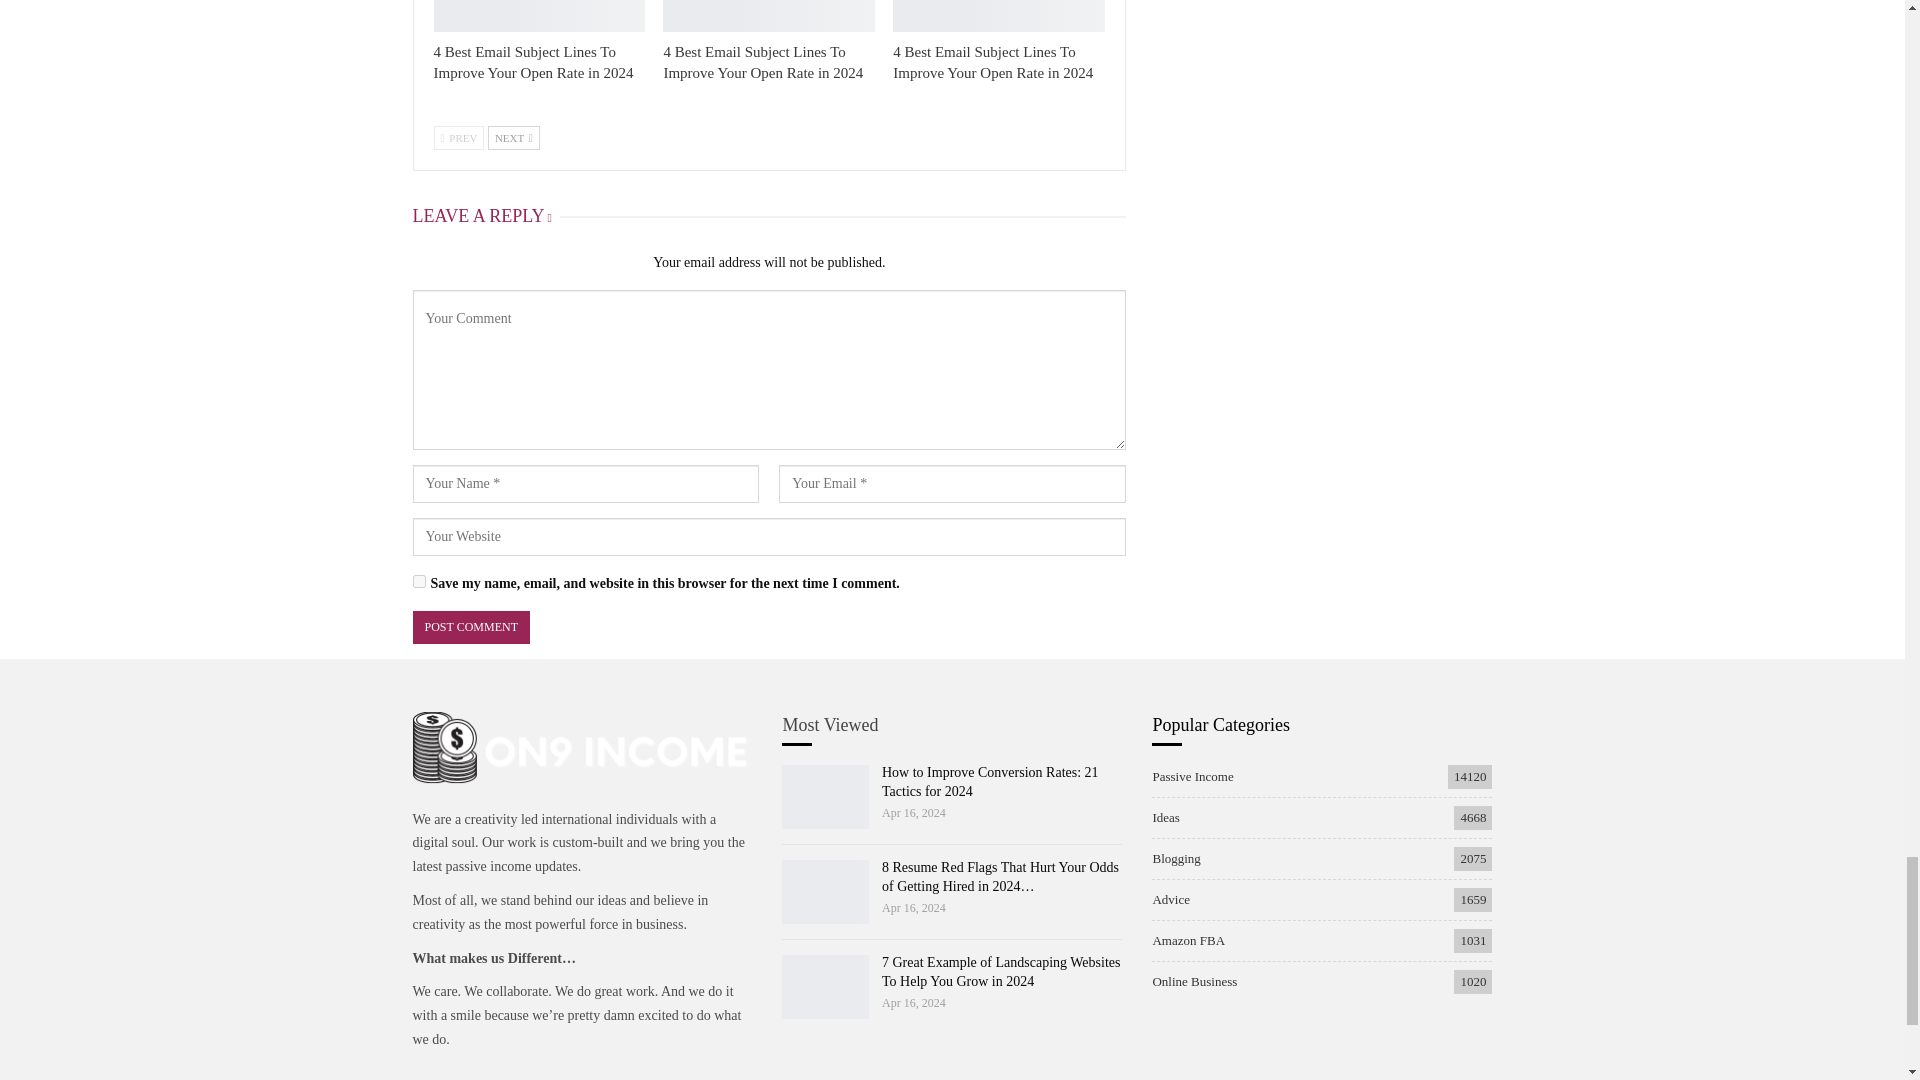 This screenshot has height=1080, width=1920. I want to click on 4 Best Email Subject Lines To Improve Your Open Rate in 2024, so click(998, 16).